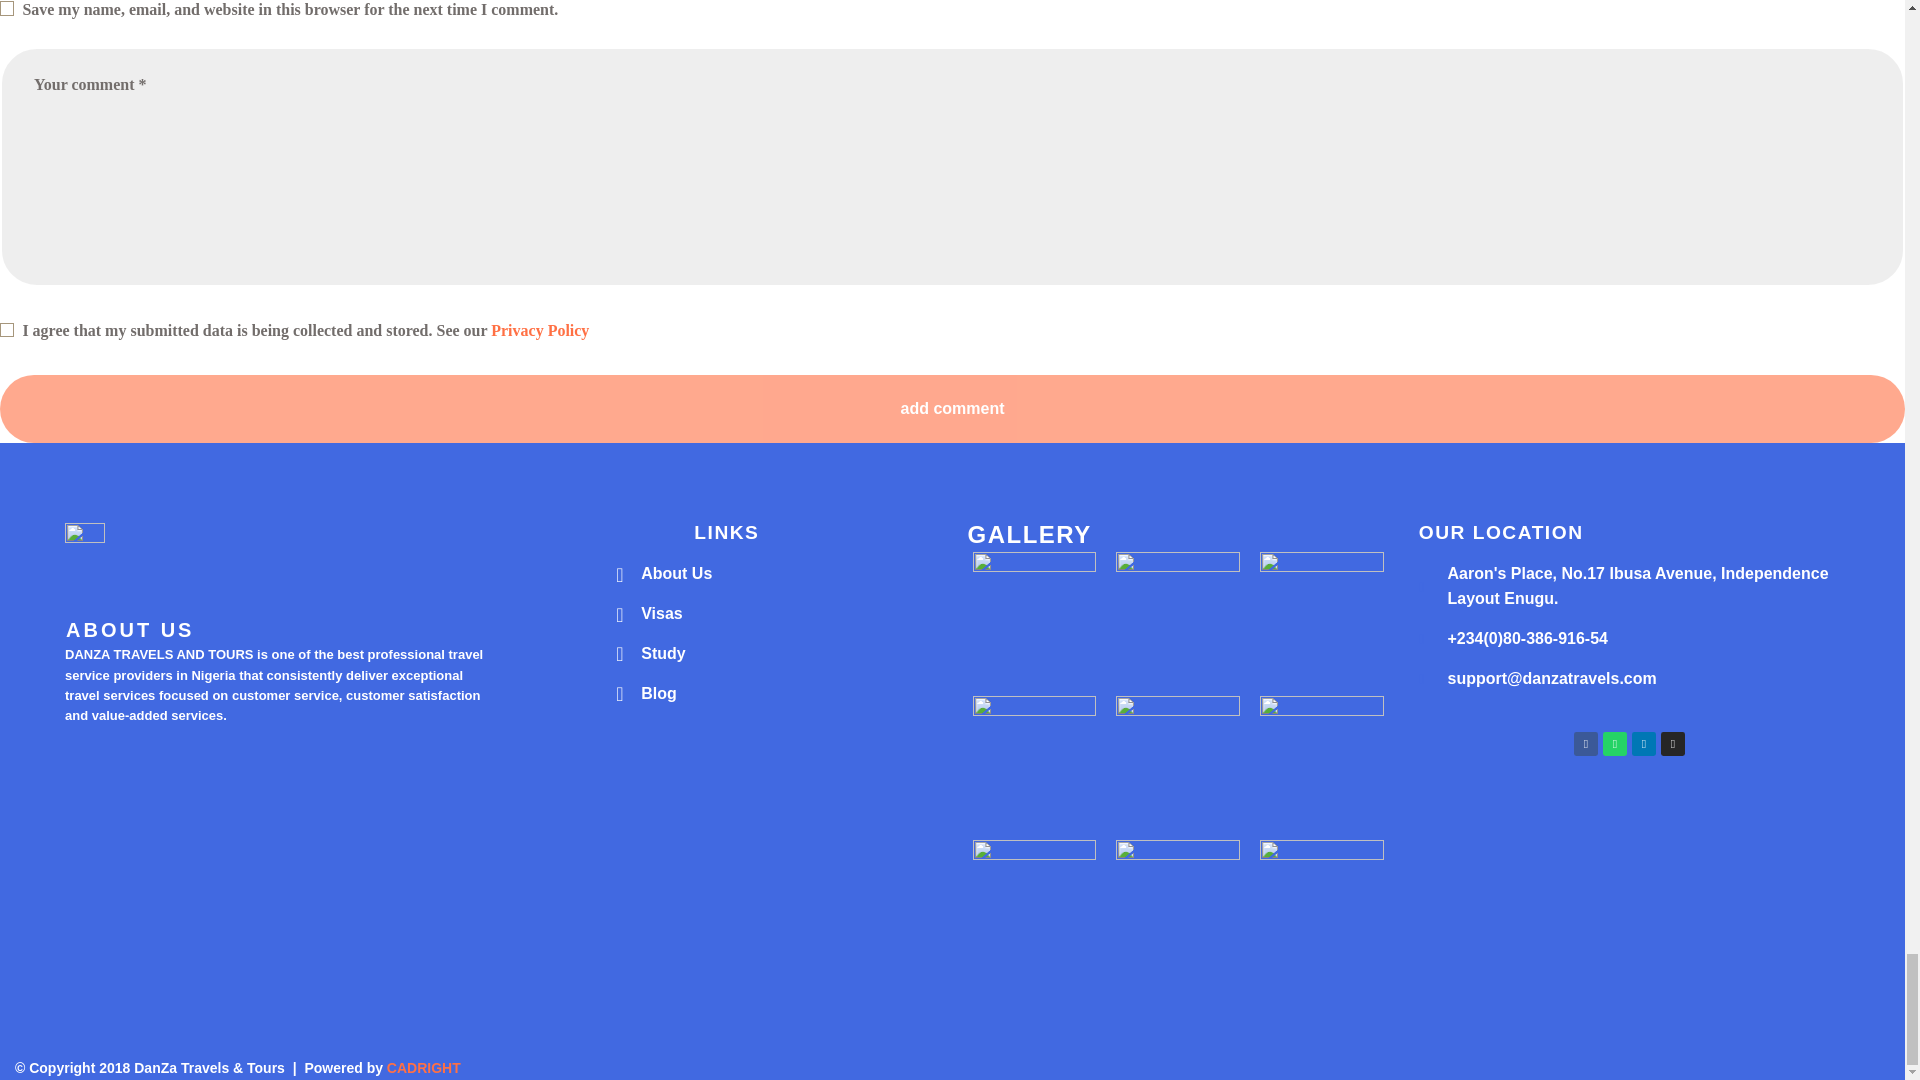 Image resolution: width=1920 pixels, height=1080 pixels. Describe the element at coordinates (952, 408) in the screenshot. I see `add comment` at that location.